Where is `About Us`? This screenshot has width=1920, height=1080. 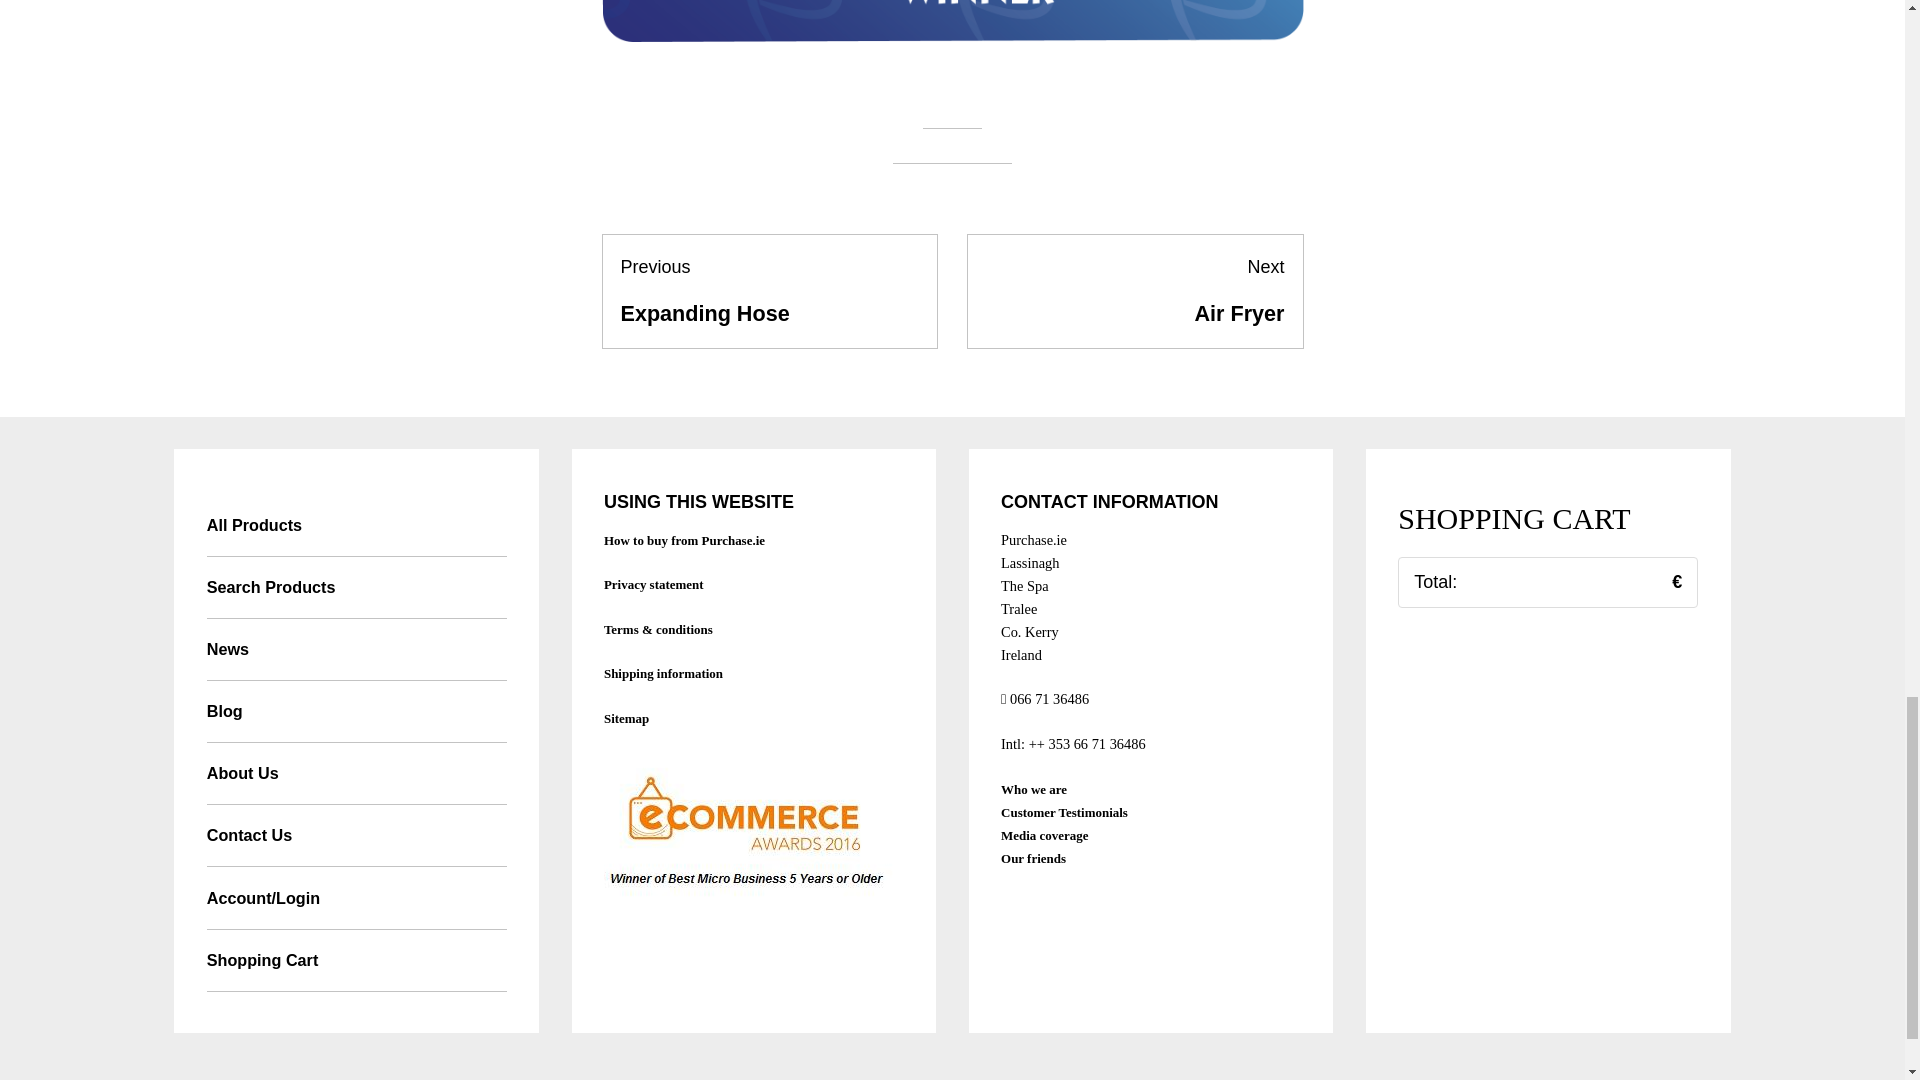 About Us is located at coordinates (356, 774).